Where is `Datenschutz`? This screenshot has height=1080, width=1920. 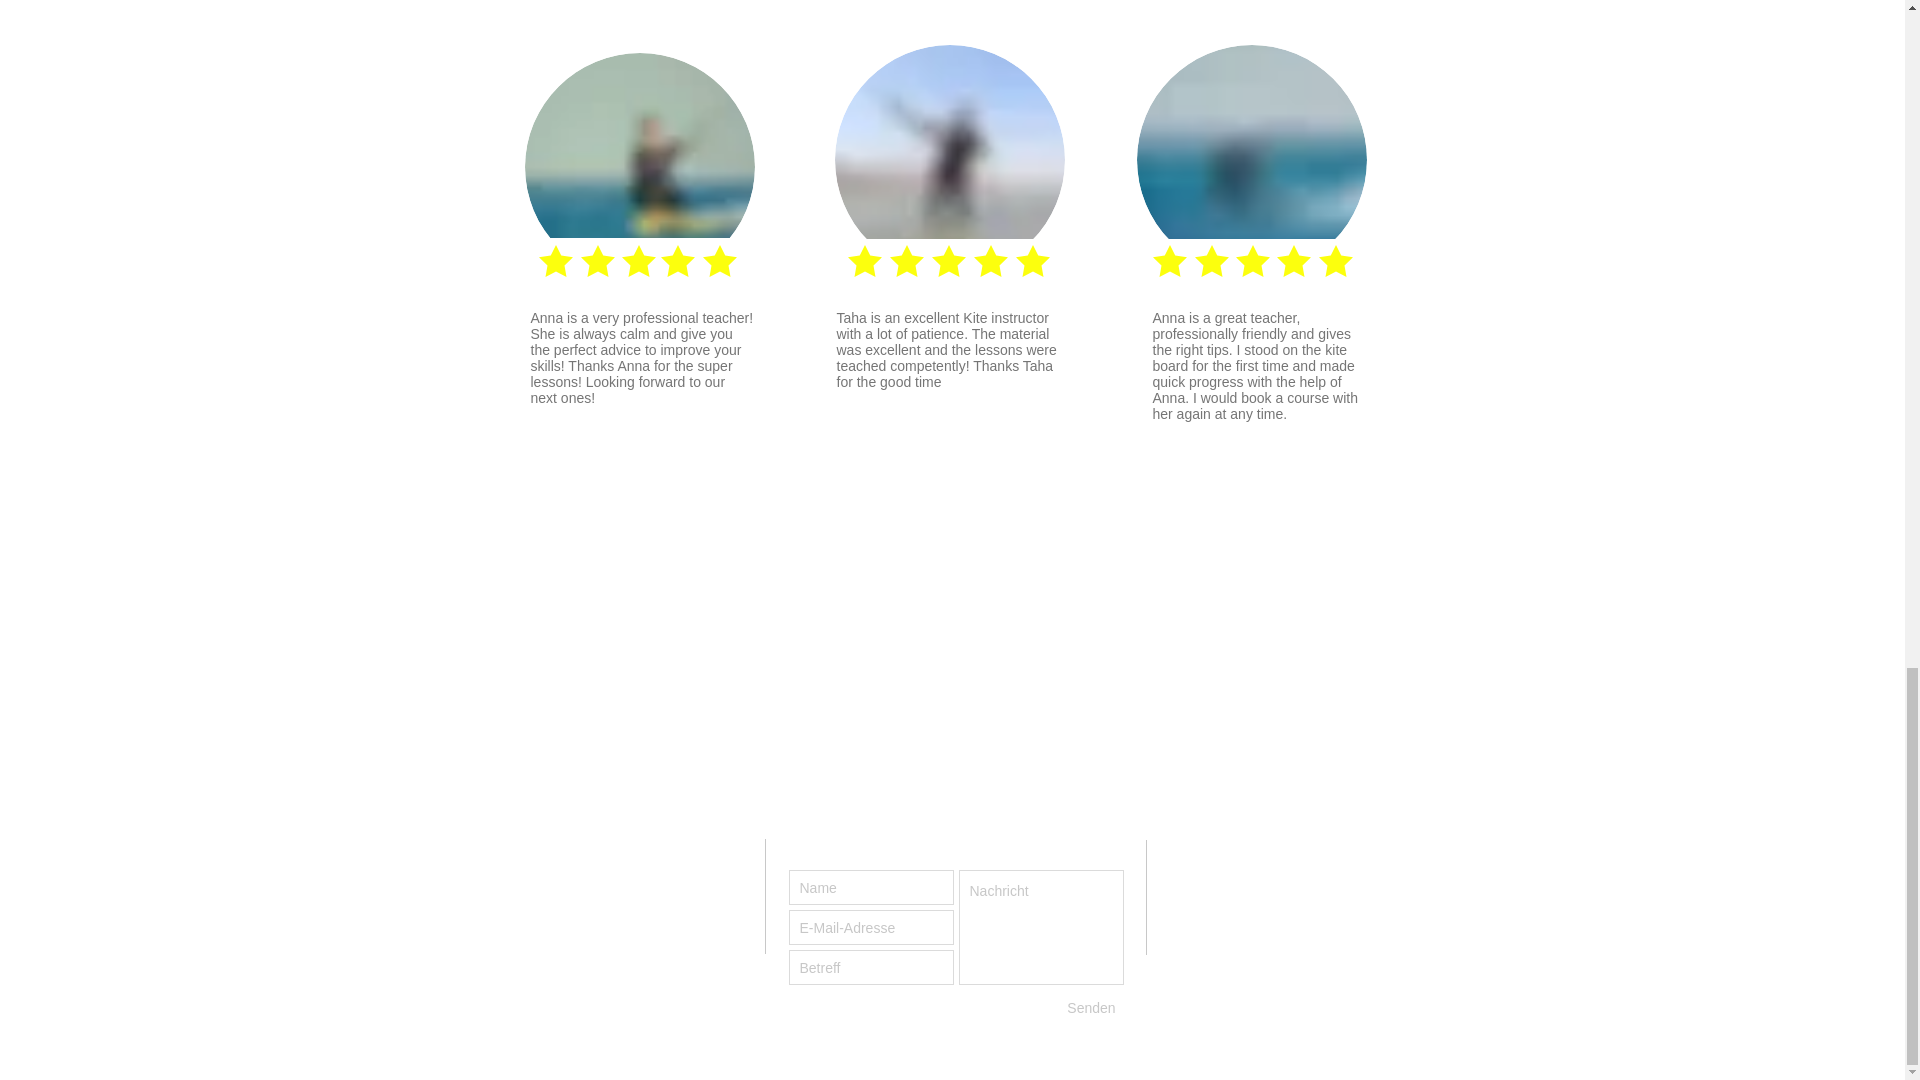
Datenschutz is located at coordinates (637, 950).